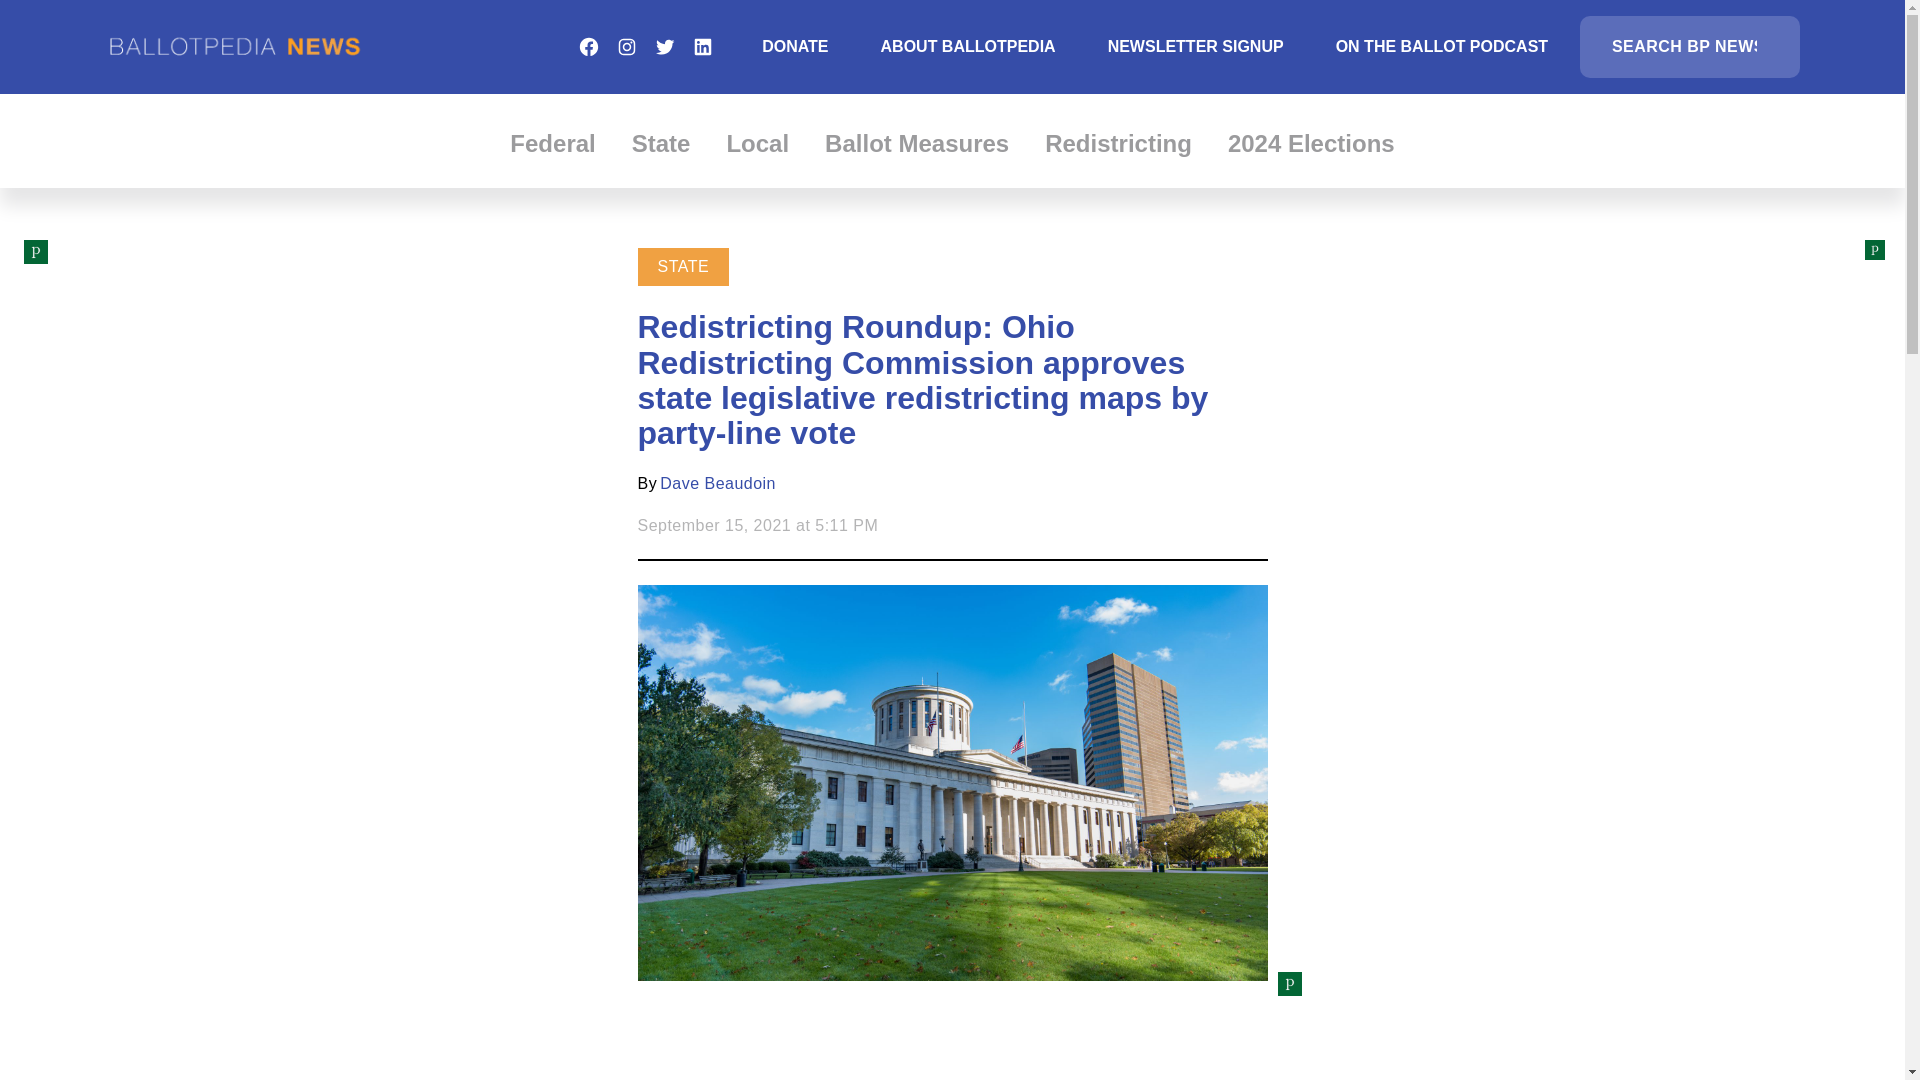  I want to click on Twitter, so click(664, 46).